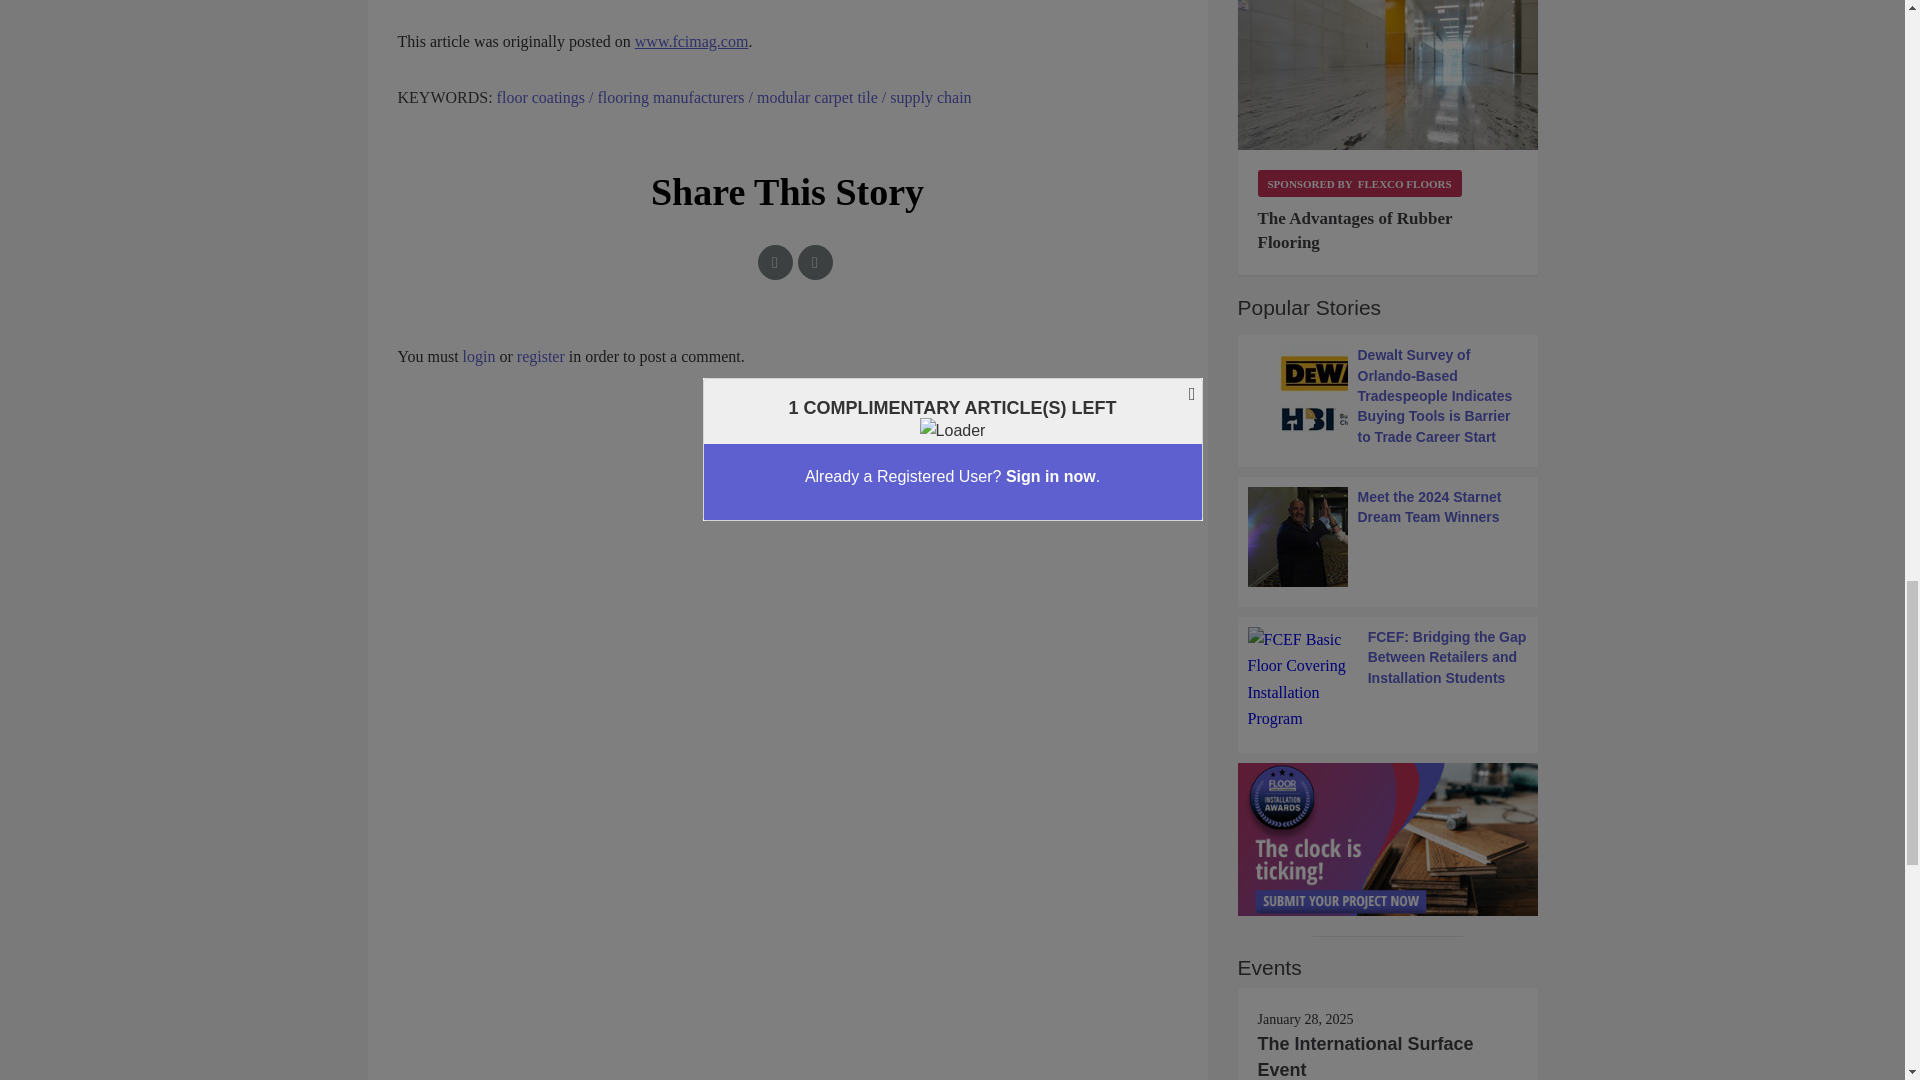 The image size is (1920, 1080). Describe the element at coordinates (1388, 76) in the screenshot. I see `rubber flooring` at that location.